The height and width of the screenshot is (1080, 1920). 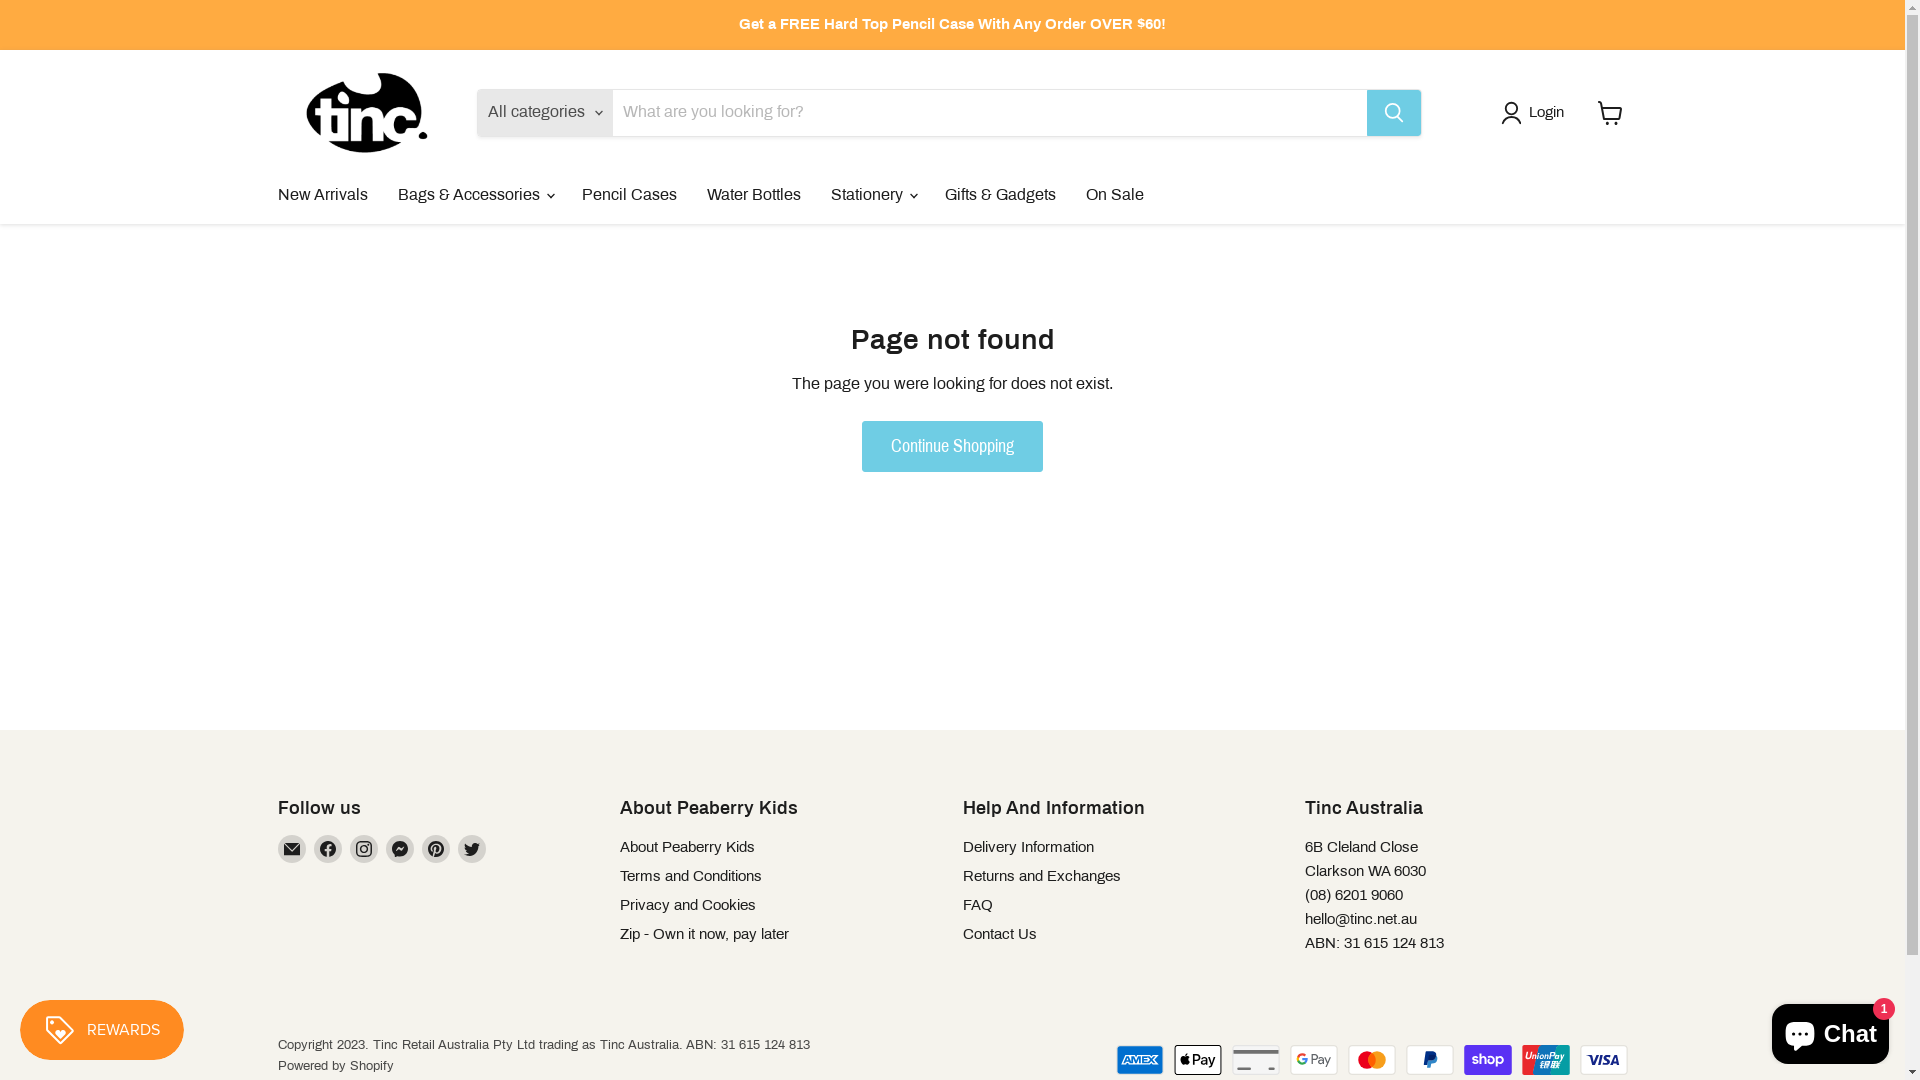 I want to click on FAQ, so click(x=977, y=905).